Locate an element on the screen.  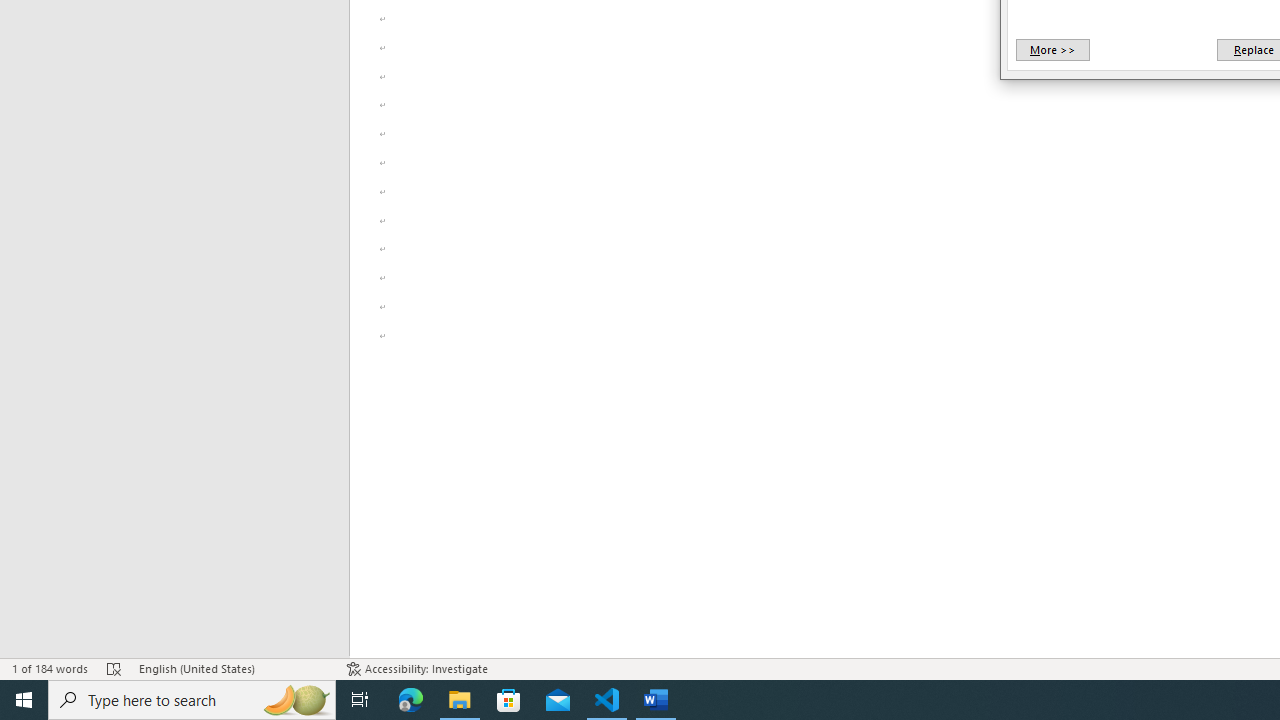
File Explorer - 1 running window is located at coordinates (460, 700).